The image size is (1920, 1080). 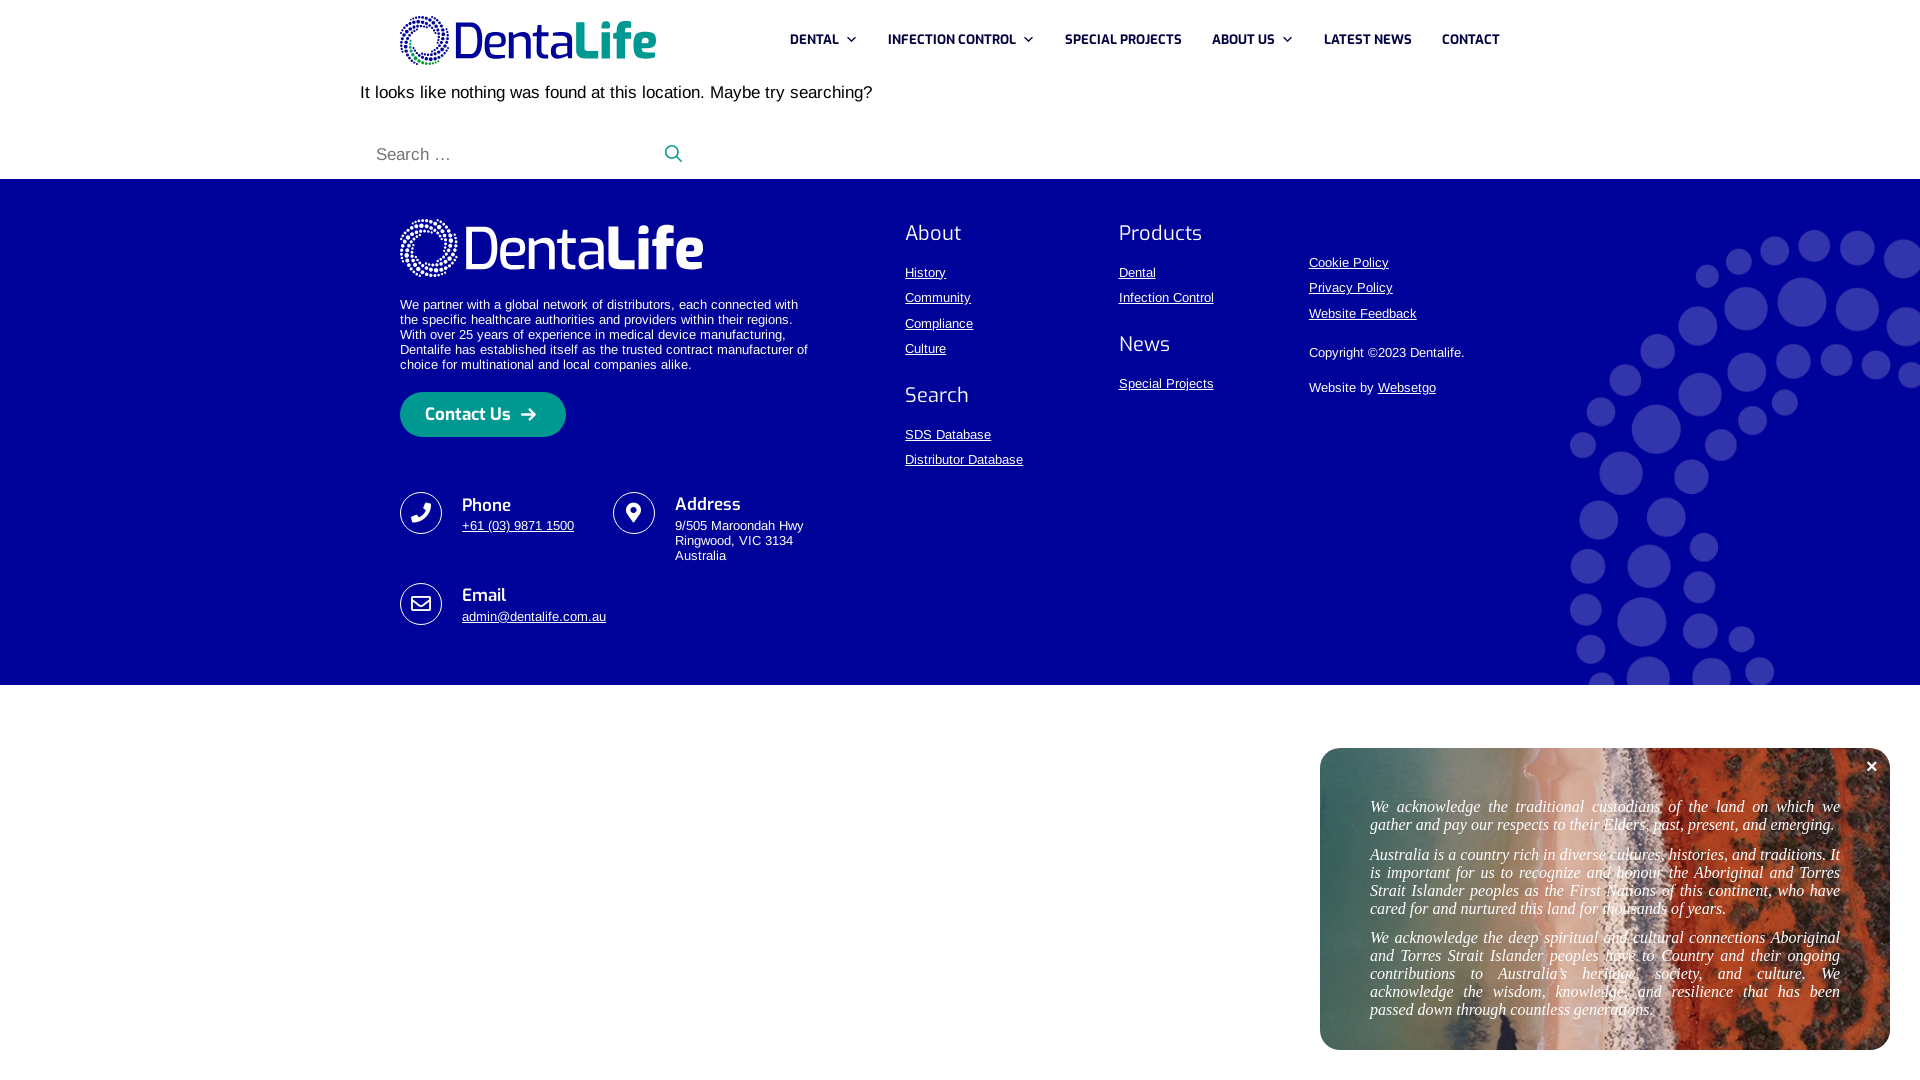 What do you see at coordinates (948, 434) in the screenshot?
I see `SDS Database` at bounding box center [948, 434].